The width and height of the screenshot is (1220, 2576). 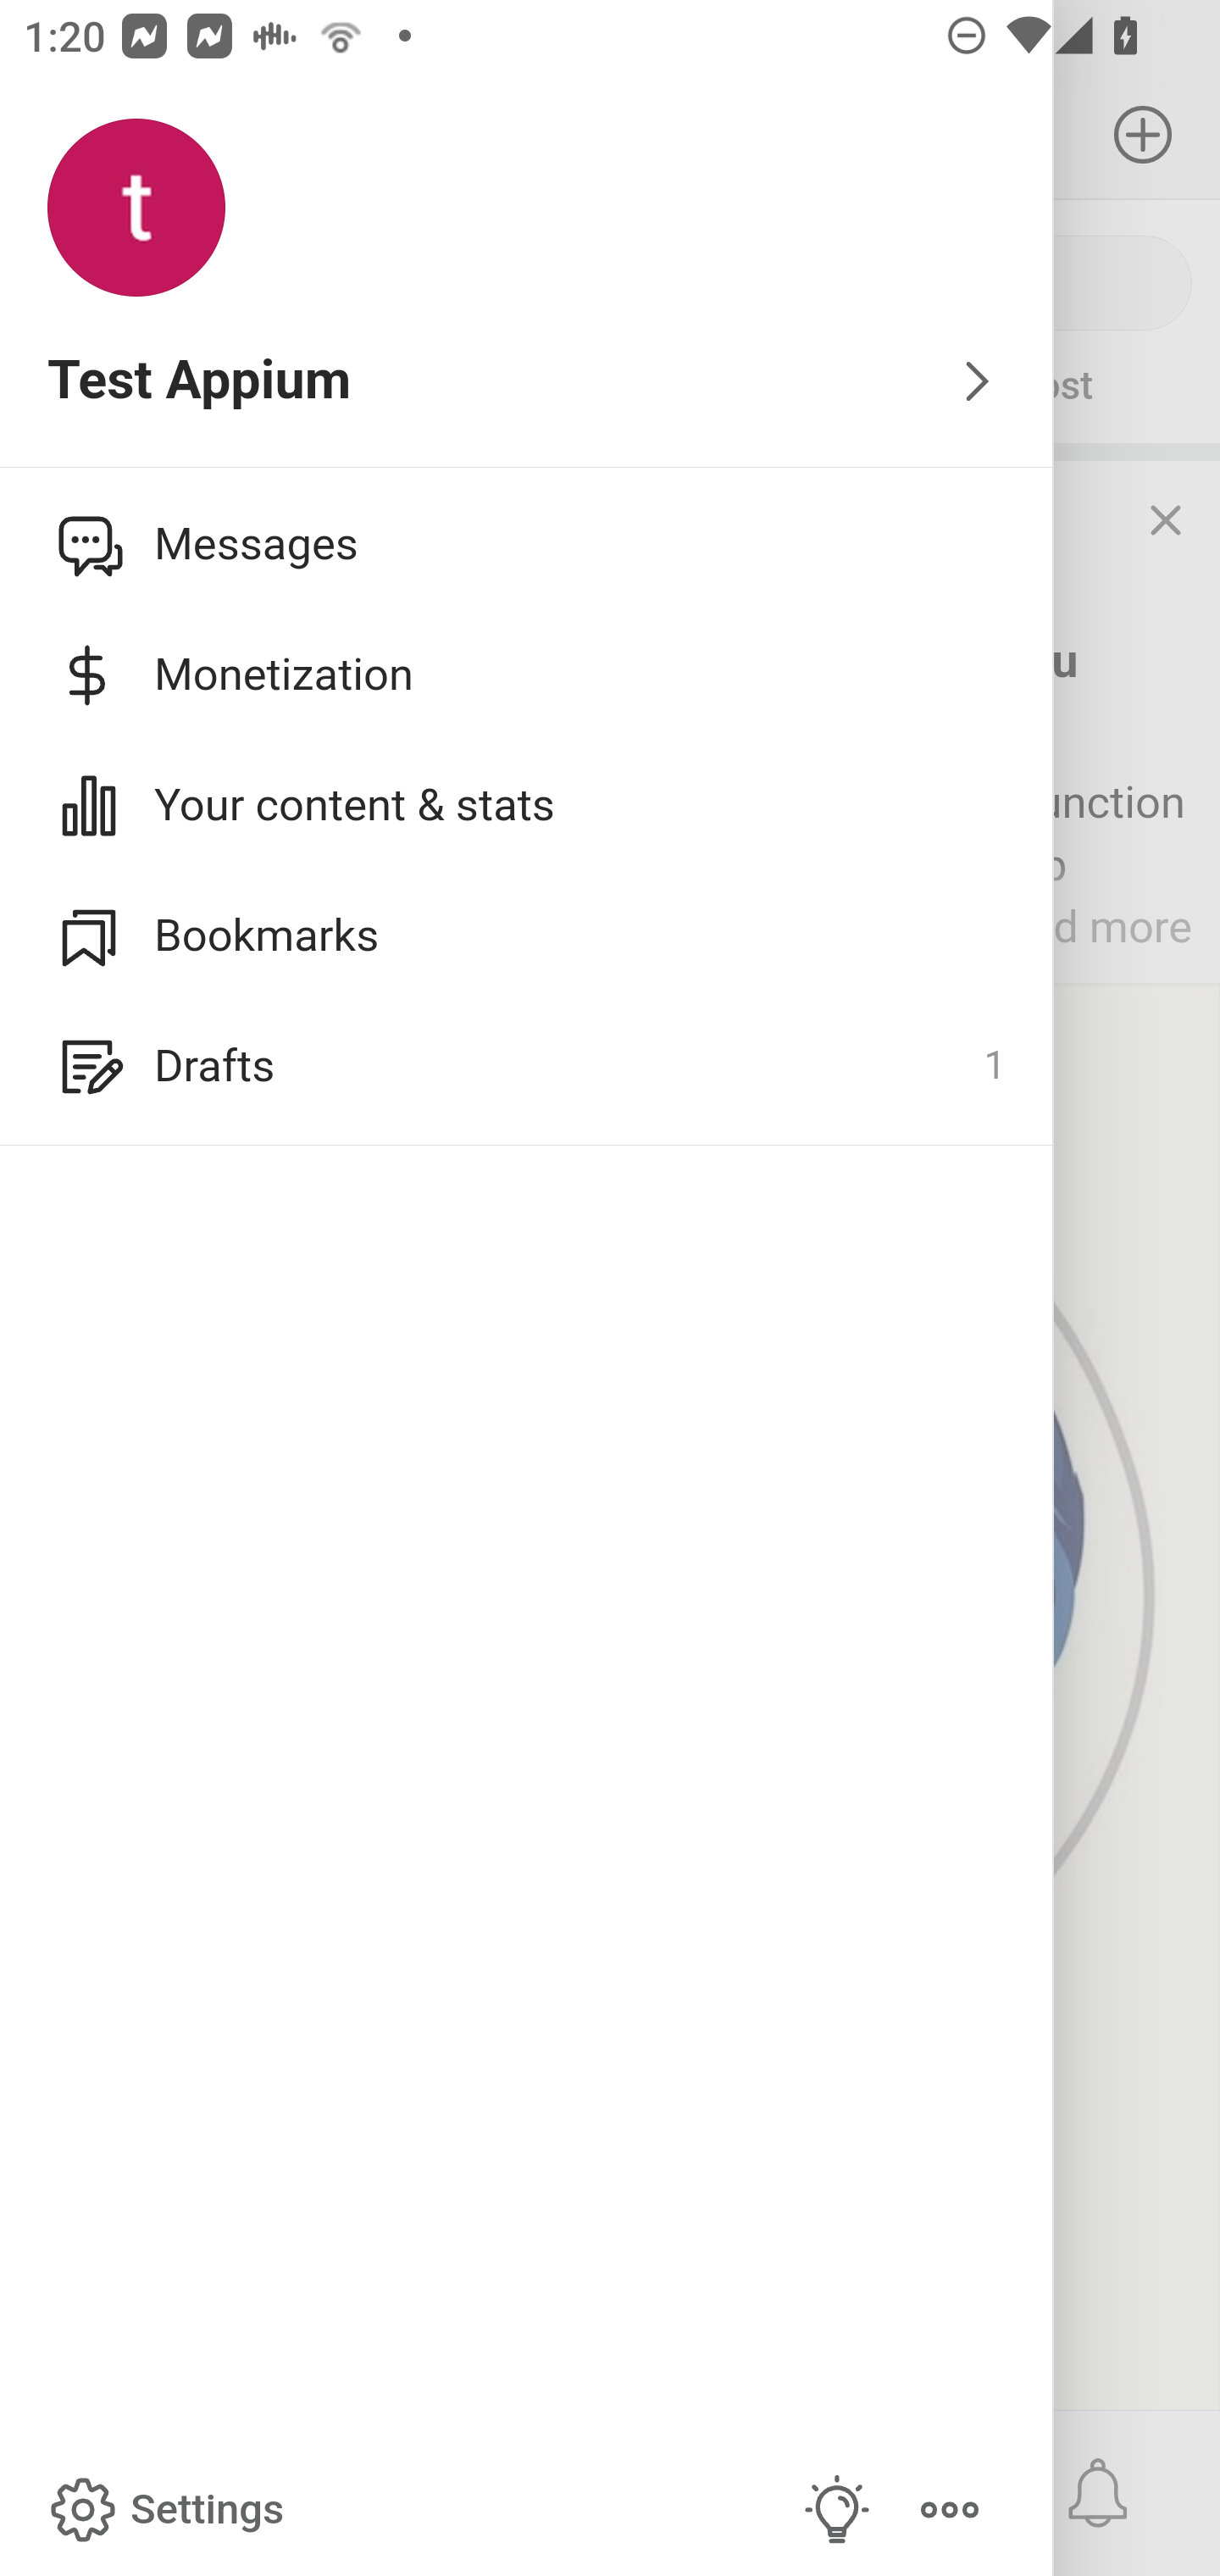 What do you see at coordinates (527, 543) in the screenshot?
I see `Messages` at bounding box center [527, 543].